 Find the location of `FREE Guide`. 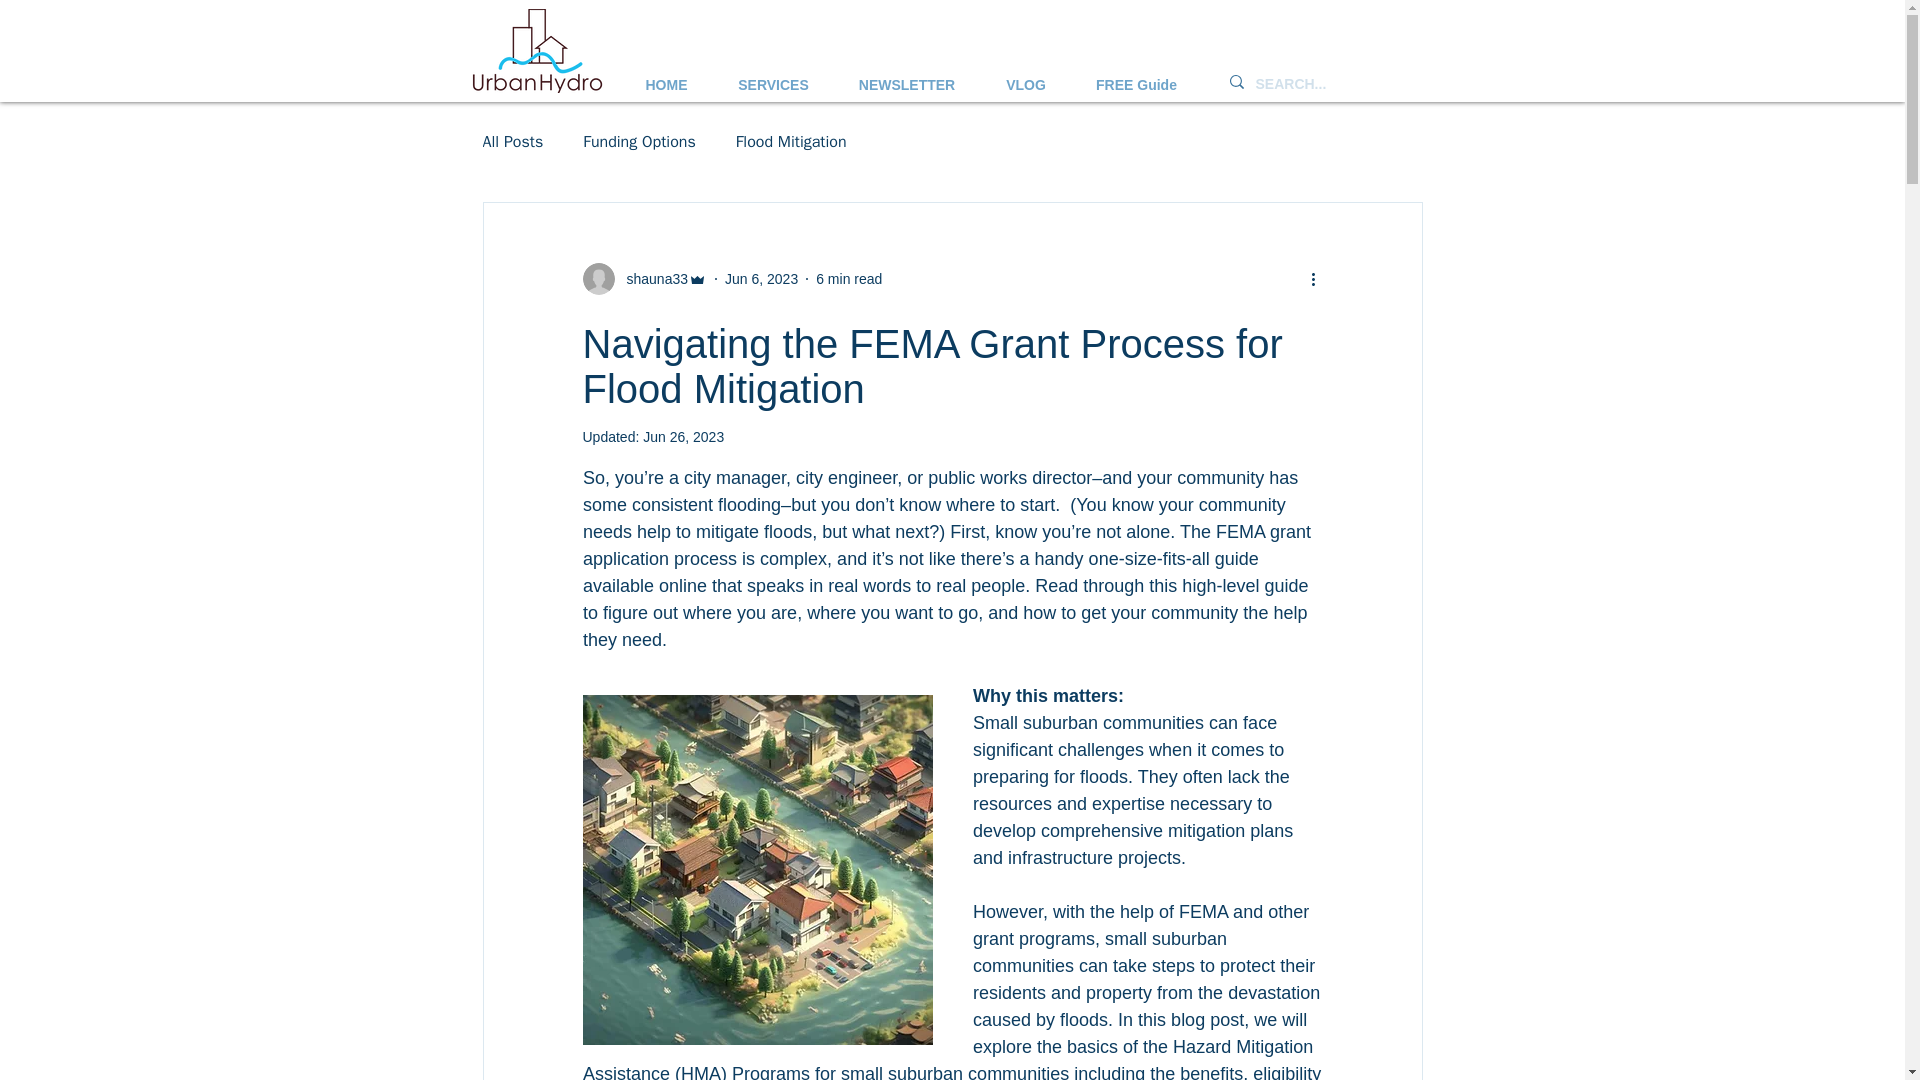

FREE Guide is located at coordinates (1136, 76).